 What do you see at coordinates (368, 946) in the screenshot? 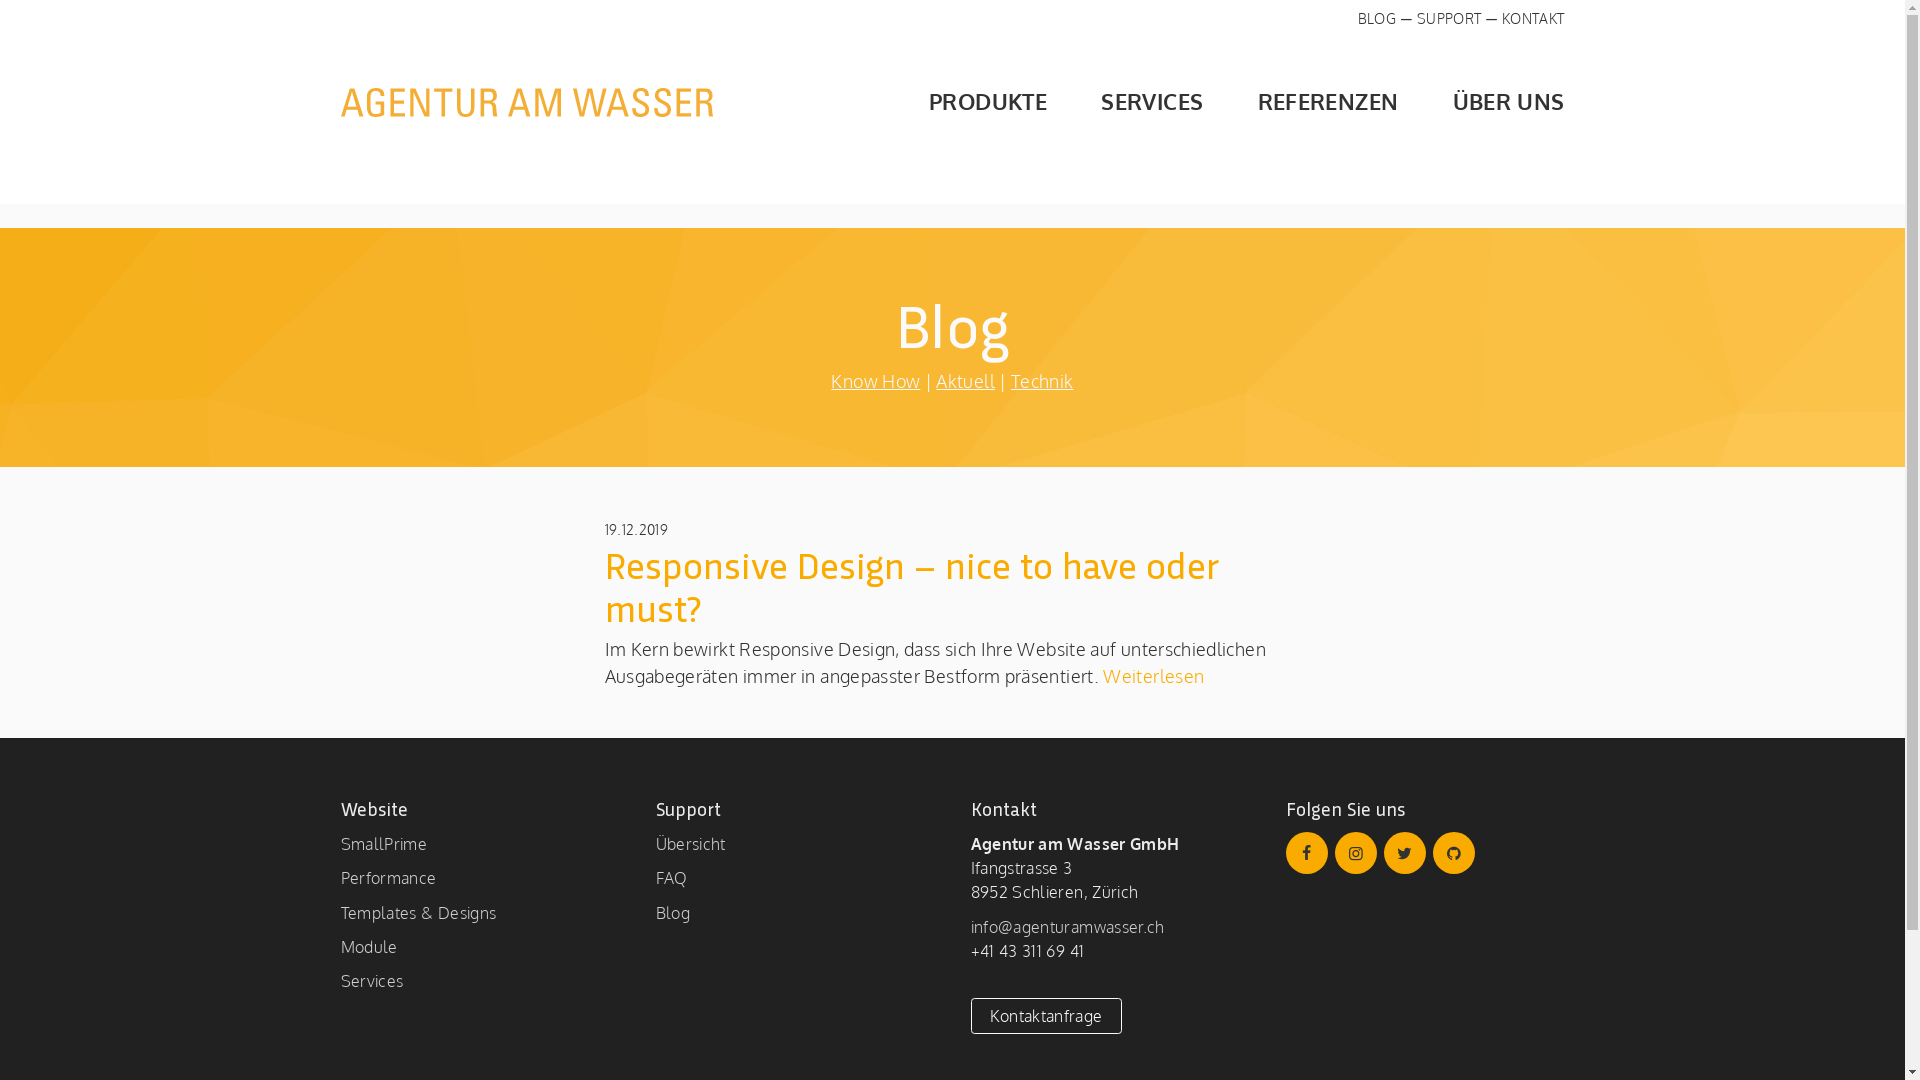
I see `Module` at bounding box center [368, 946].